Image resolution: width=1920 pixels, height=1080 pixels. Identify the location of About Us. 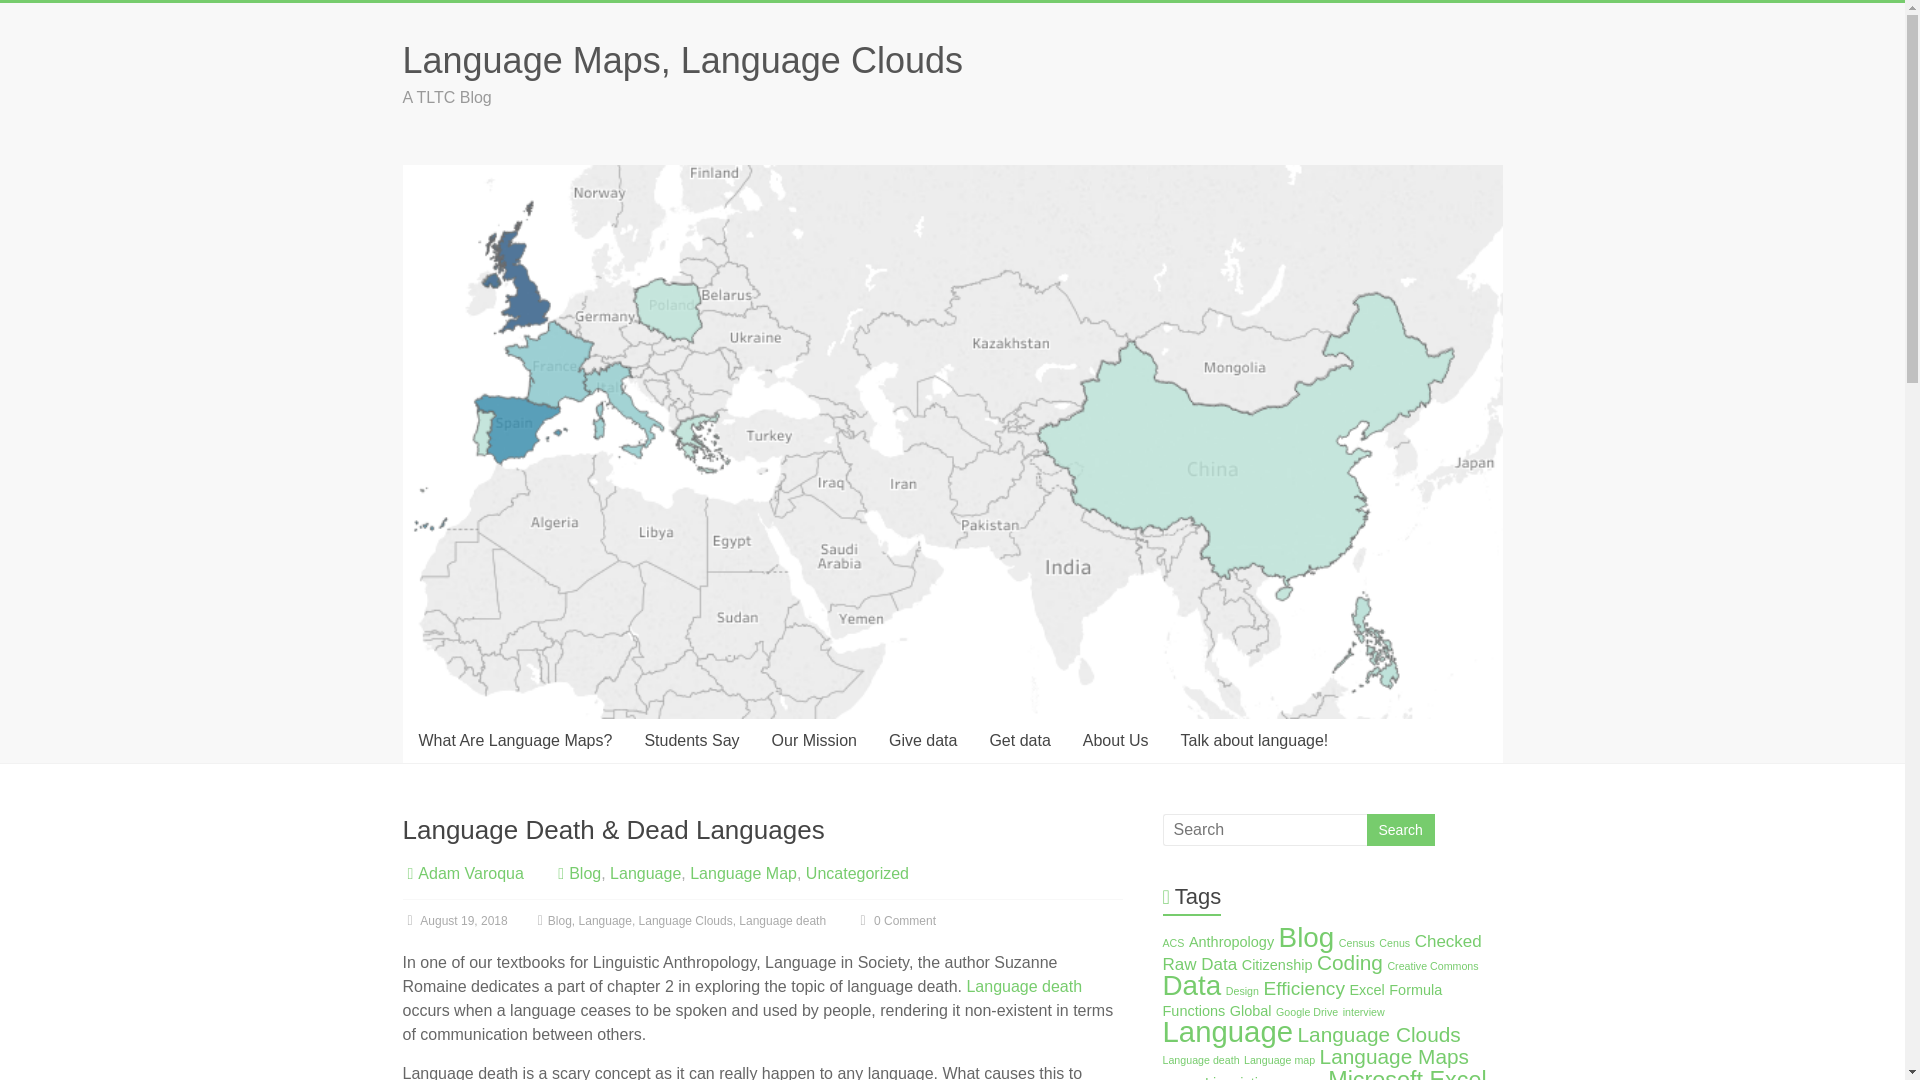
(1116, 740).